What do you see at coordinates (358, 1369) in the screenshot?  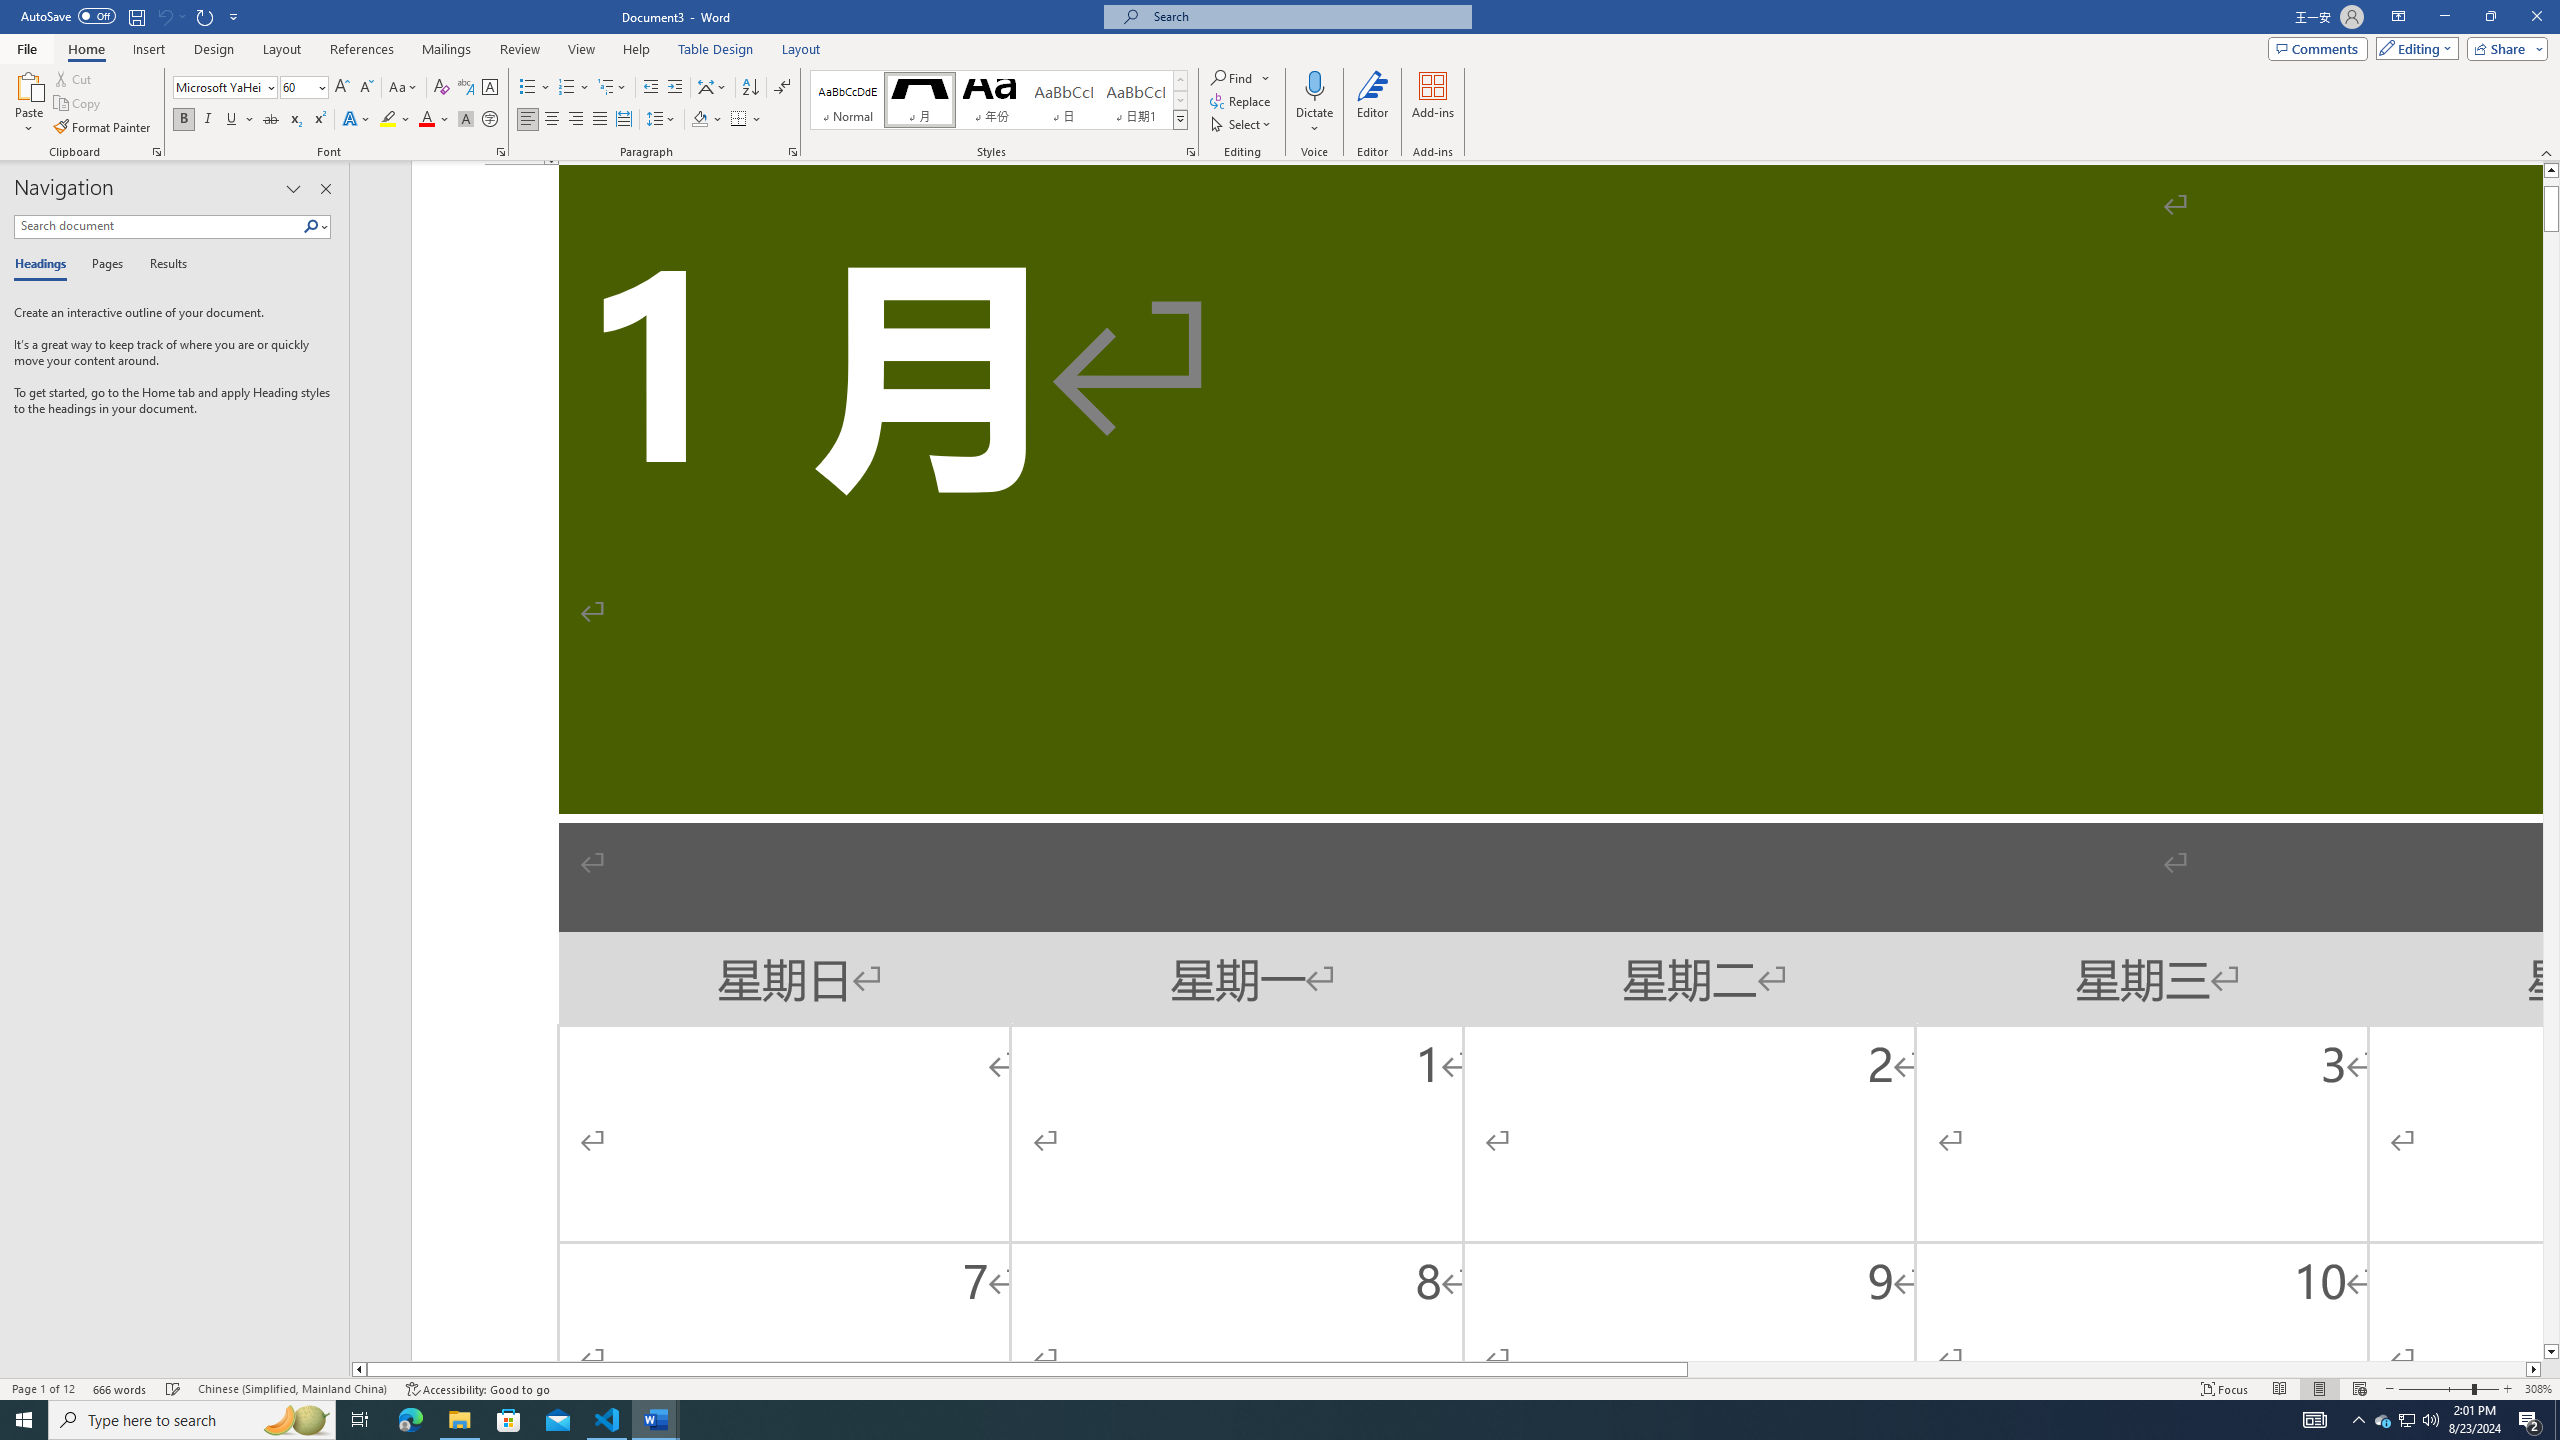 I see `Column left` at bounding box center [358, 1369].